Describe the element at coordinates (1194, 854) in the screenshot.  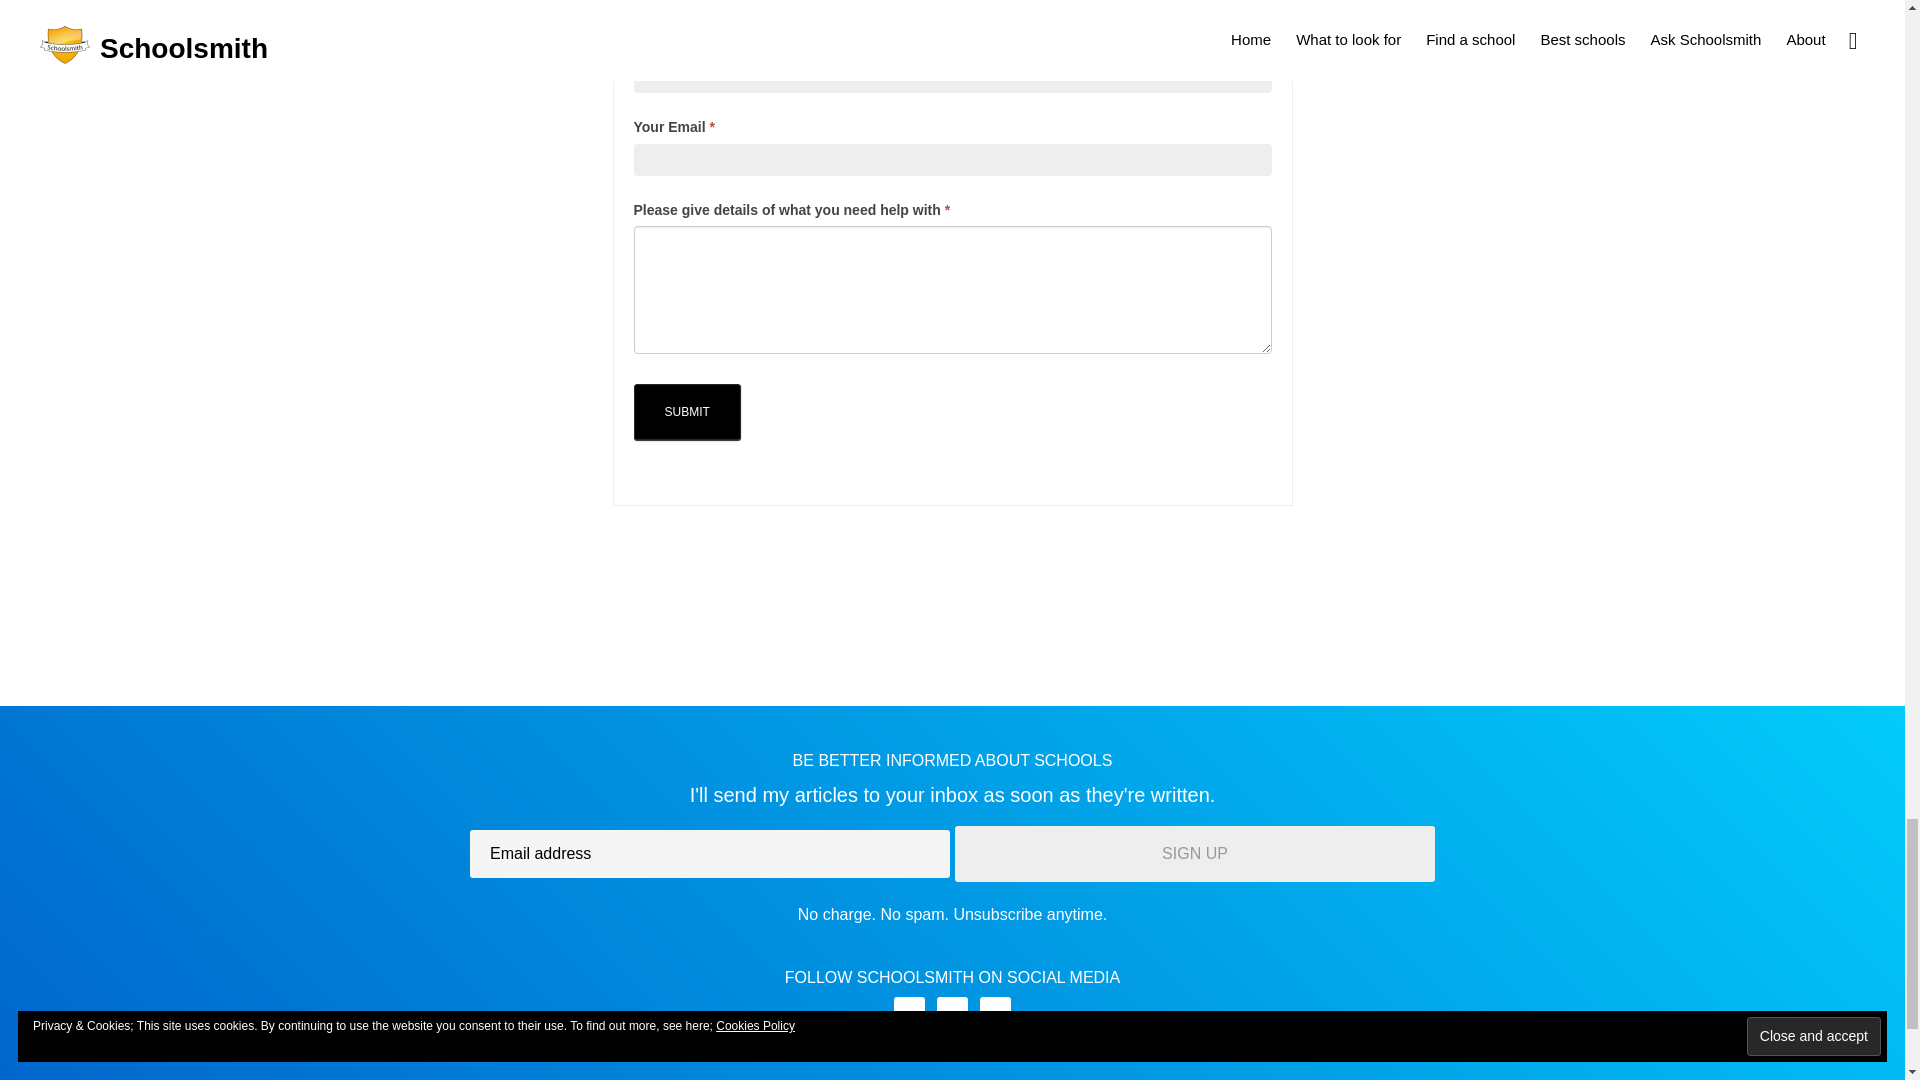
I see `Sign Up` at that location.